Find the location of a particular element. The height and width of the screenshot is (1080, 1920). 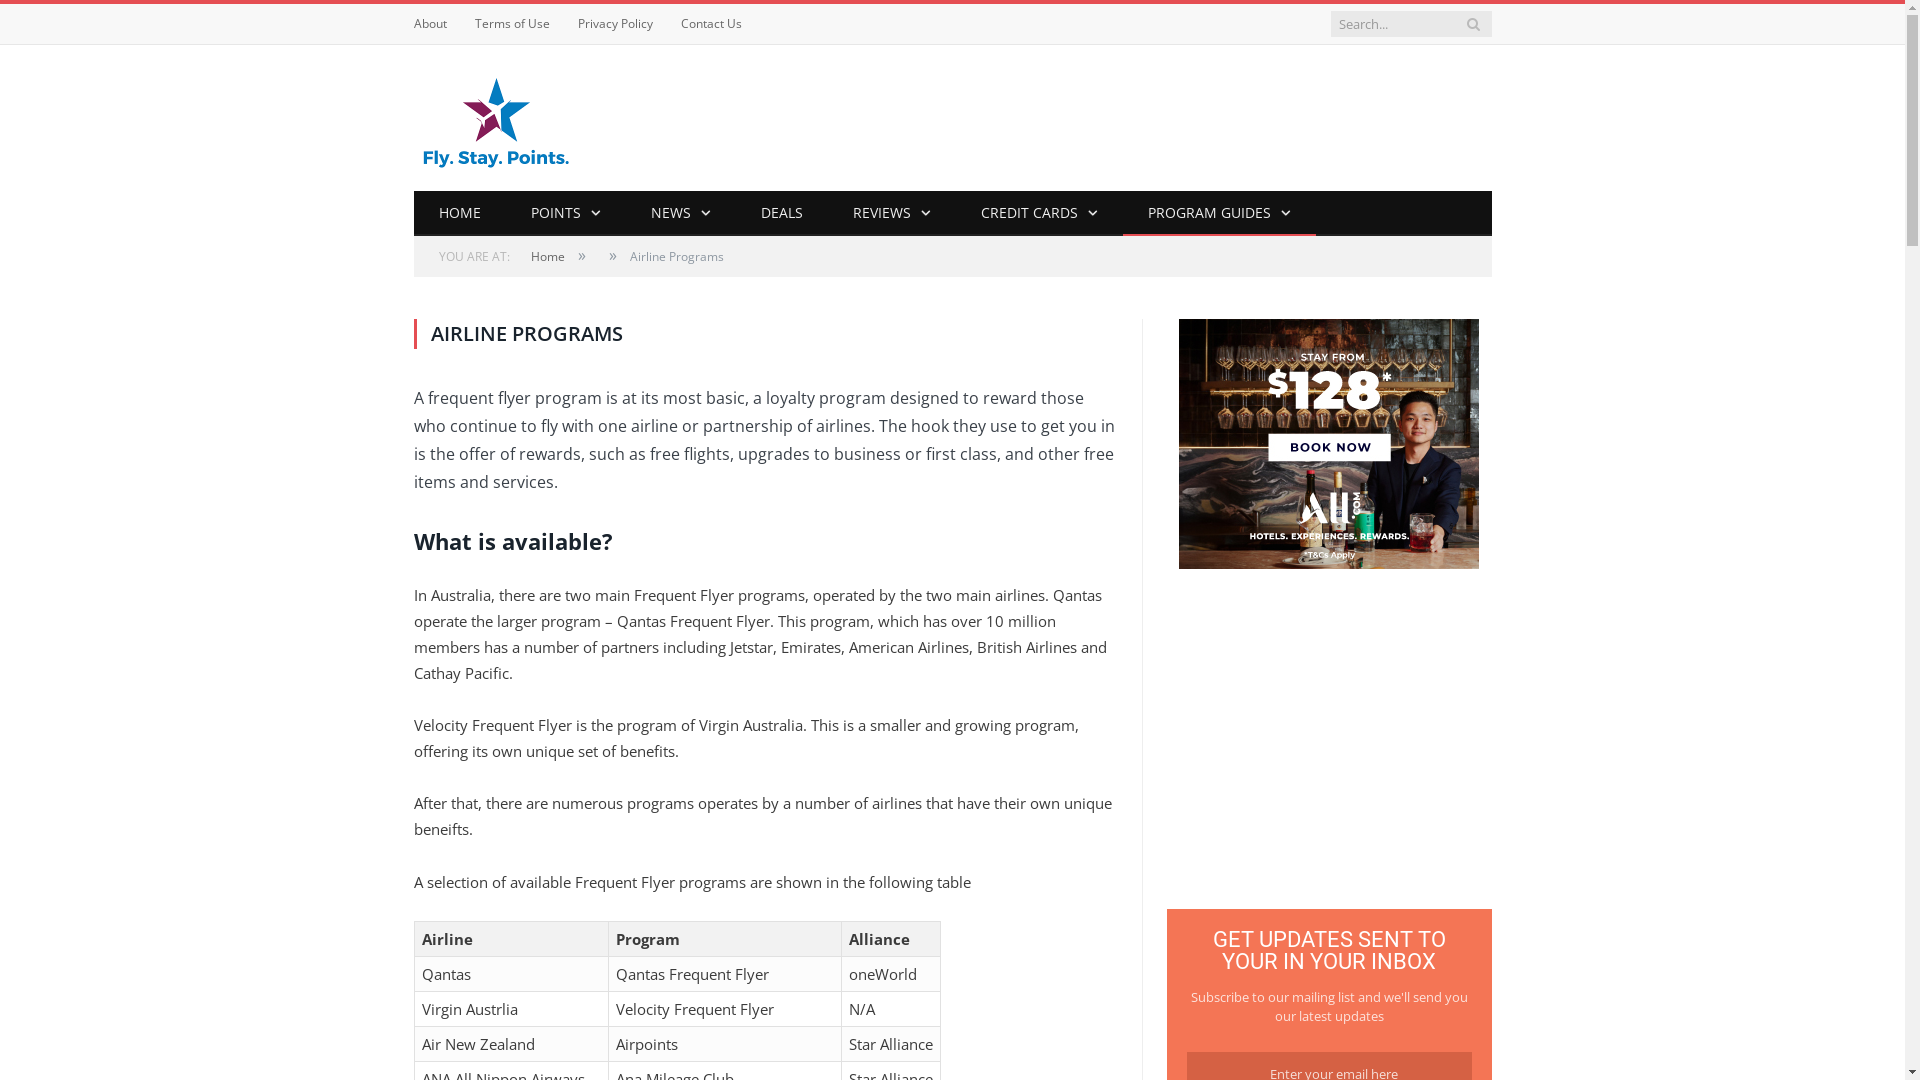

REVIEWS is located at coordinates (892, 214).